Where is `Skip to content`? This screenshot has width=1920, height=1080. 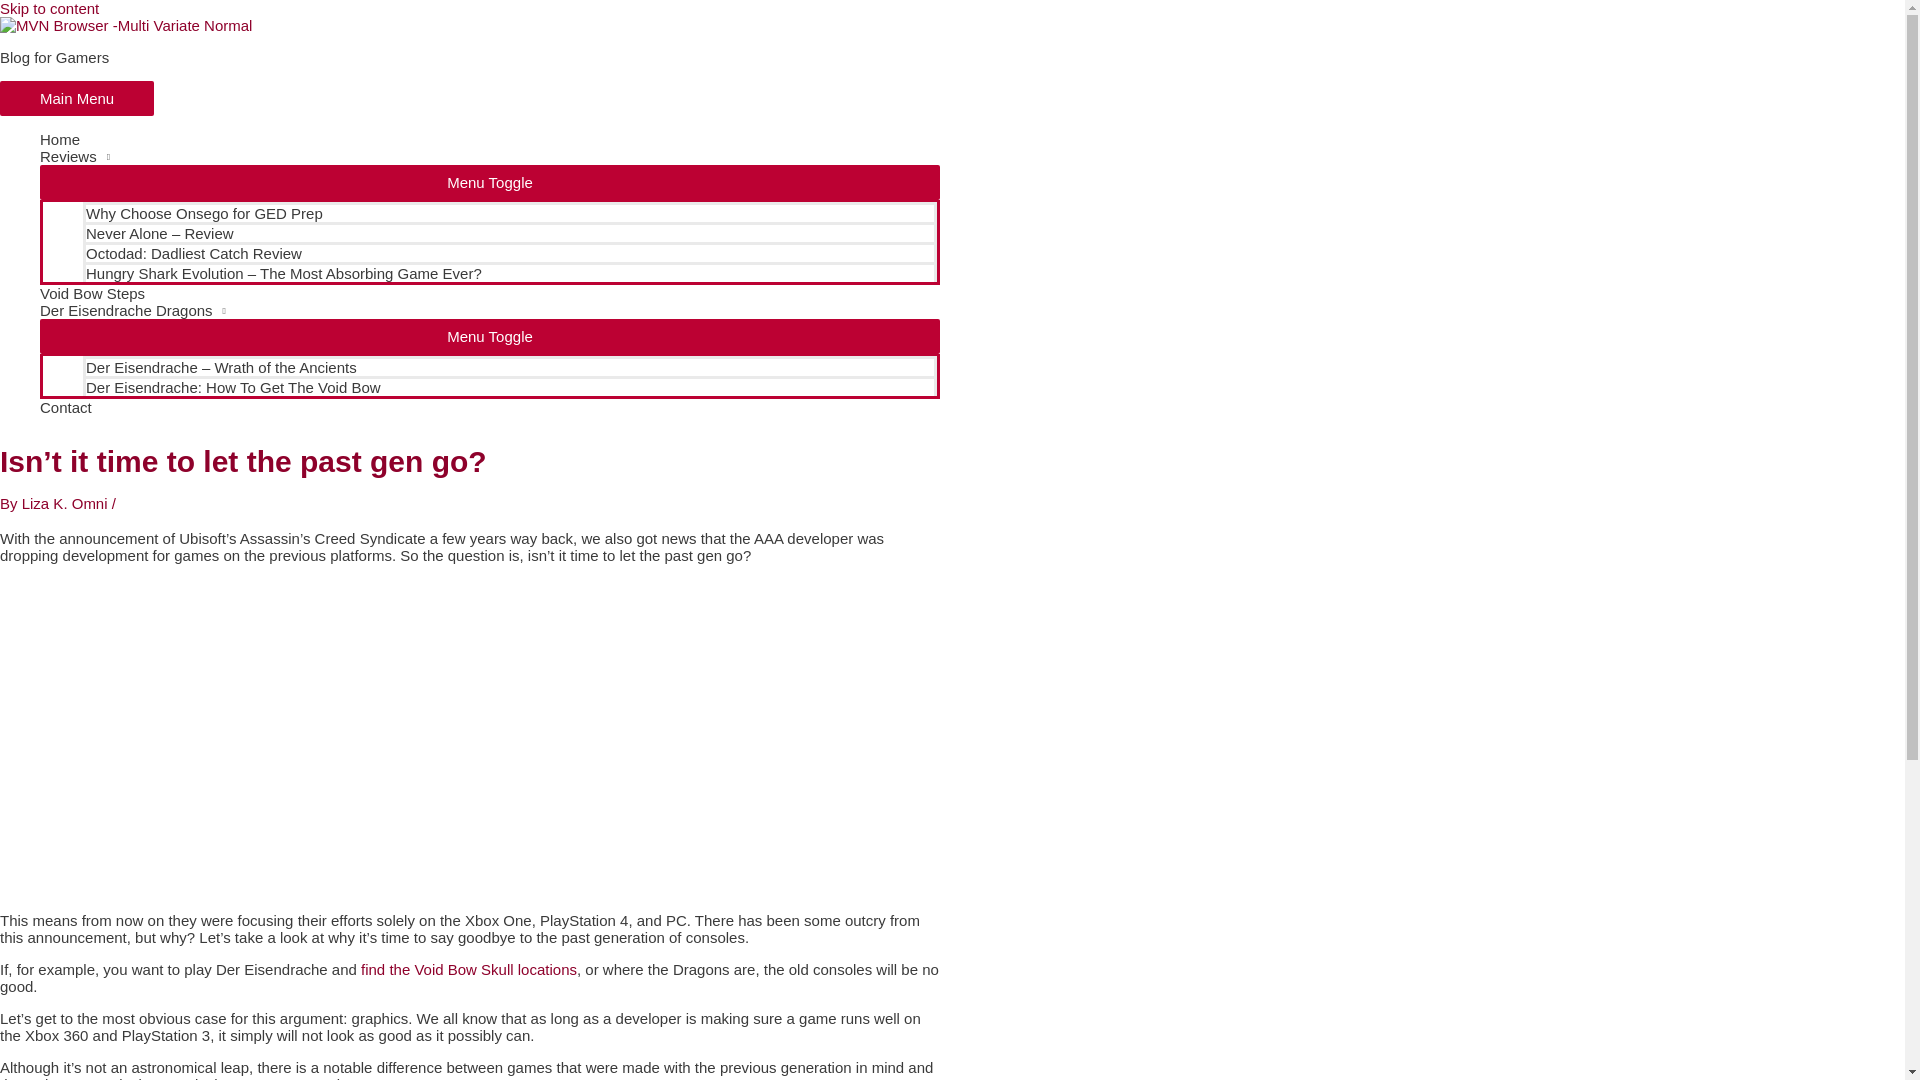
Skip to content is located at coordinates (50, 8).